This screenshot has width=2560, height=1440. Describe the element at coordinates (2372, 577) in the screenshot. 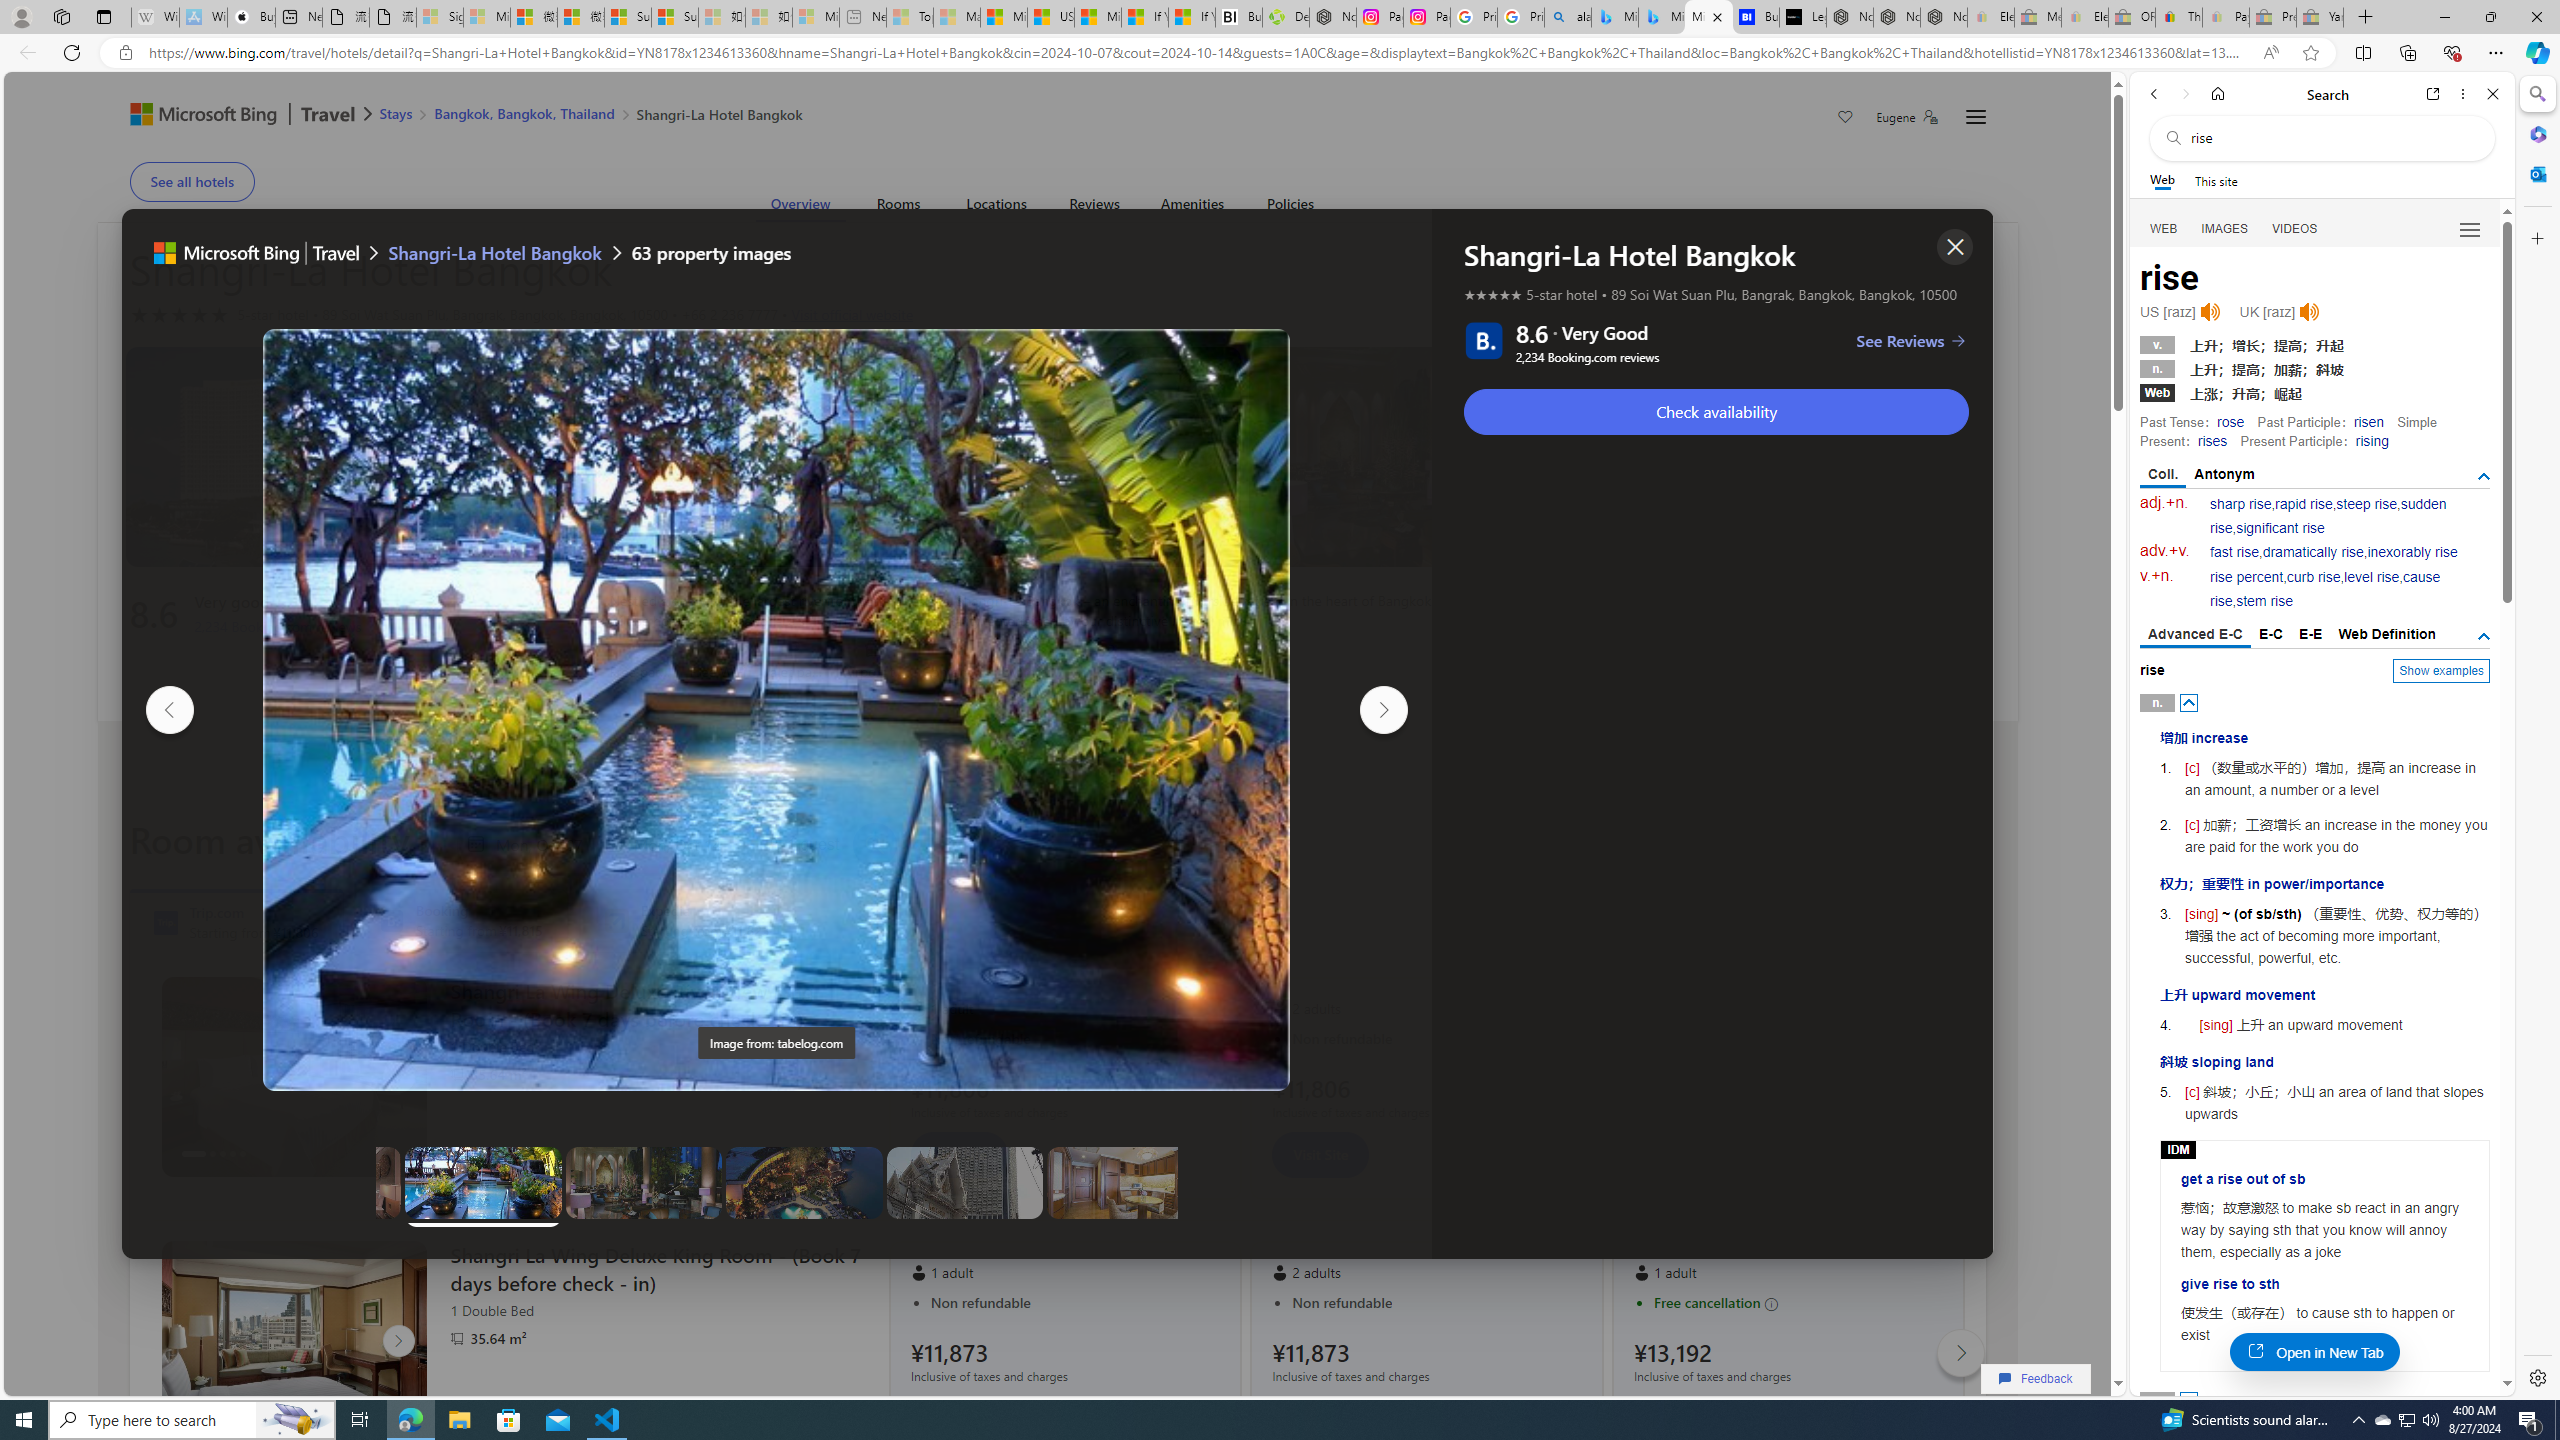

I see `level rise` at that location.